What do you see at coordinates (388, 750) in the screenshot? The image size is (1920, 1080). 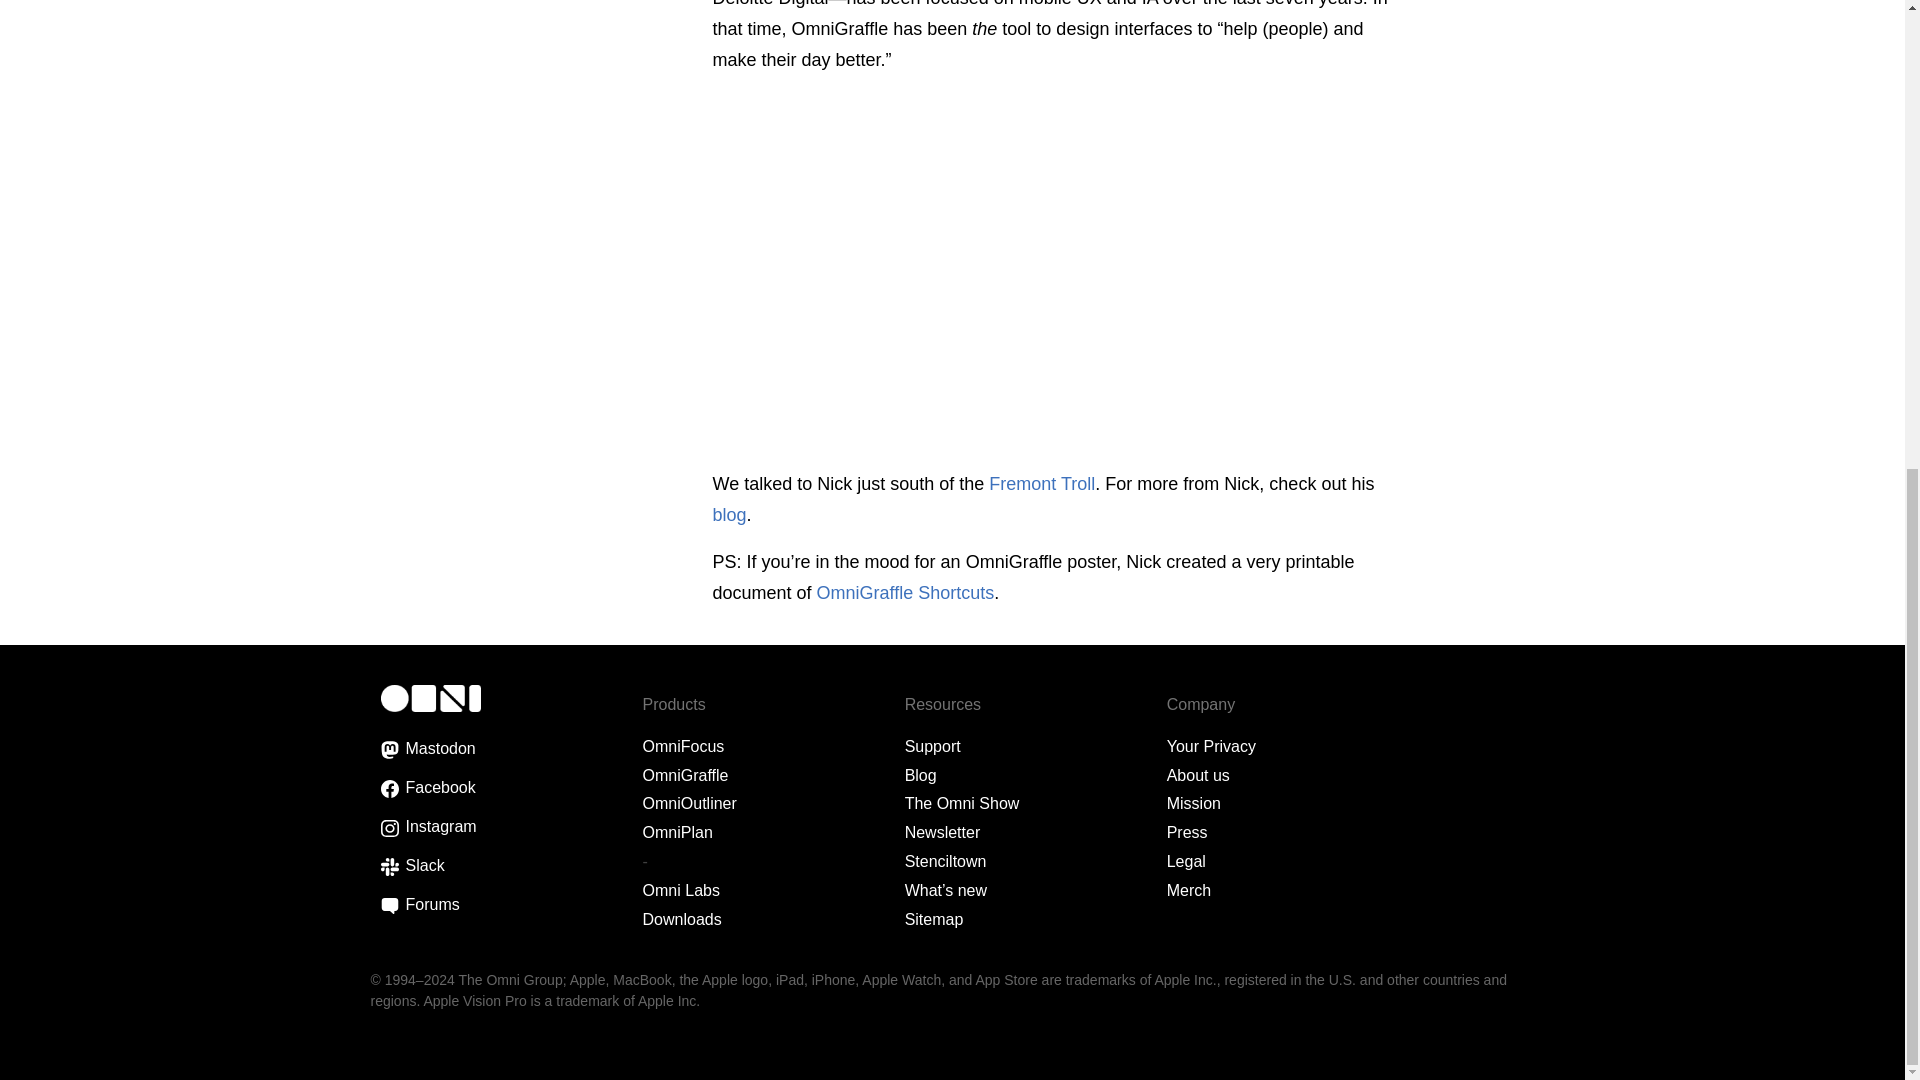 I see `Mastodon` at bounding box center [388, 750].